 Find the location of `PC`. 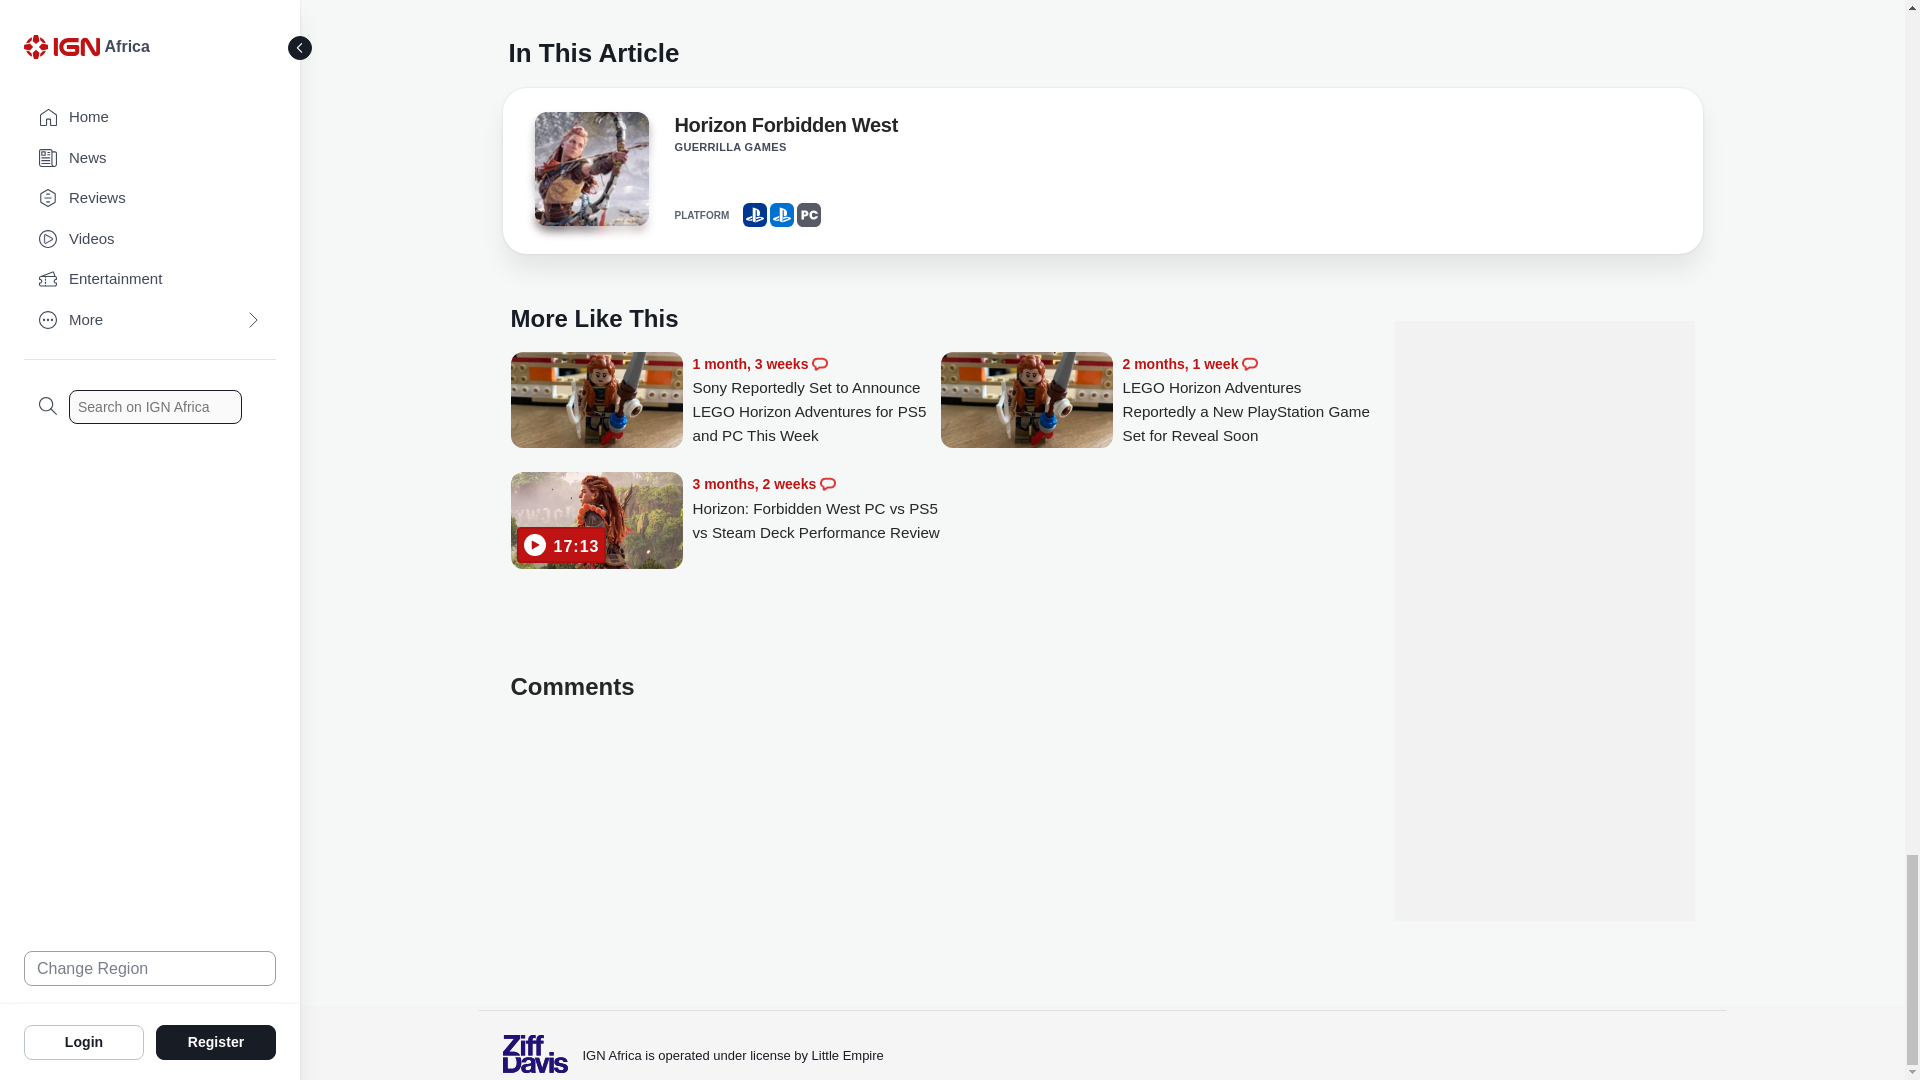

PC is located at coordinates (808, 214).